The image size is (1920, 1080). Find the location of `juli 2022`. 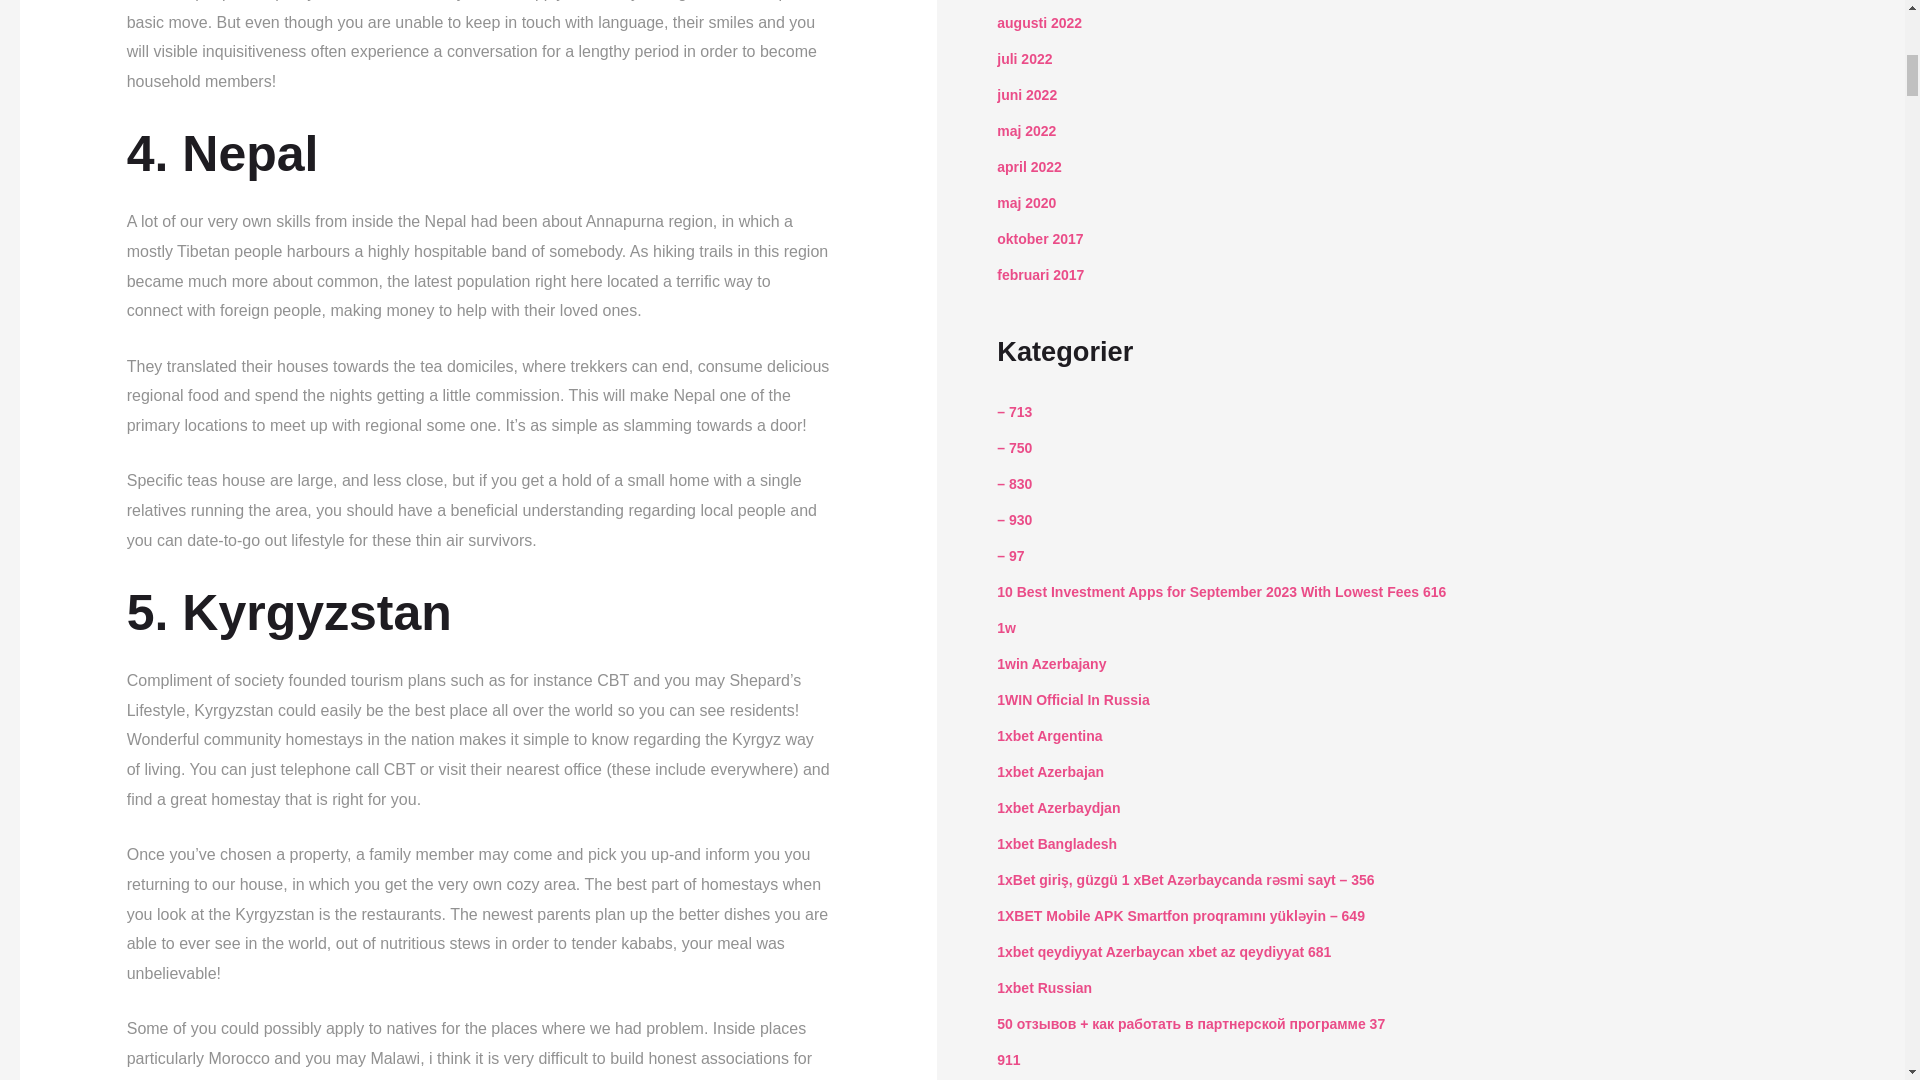

juli 2022 is located at coordinates (1024, 58).